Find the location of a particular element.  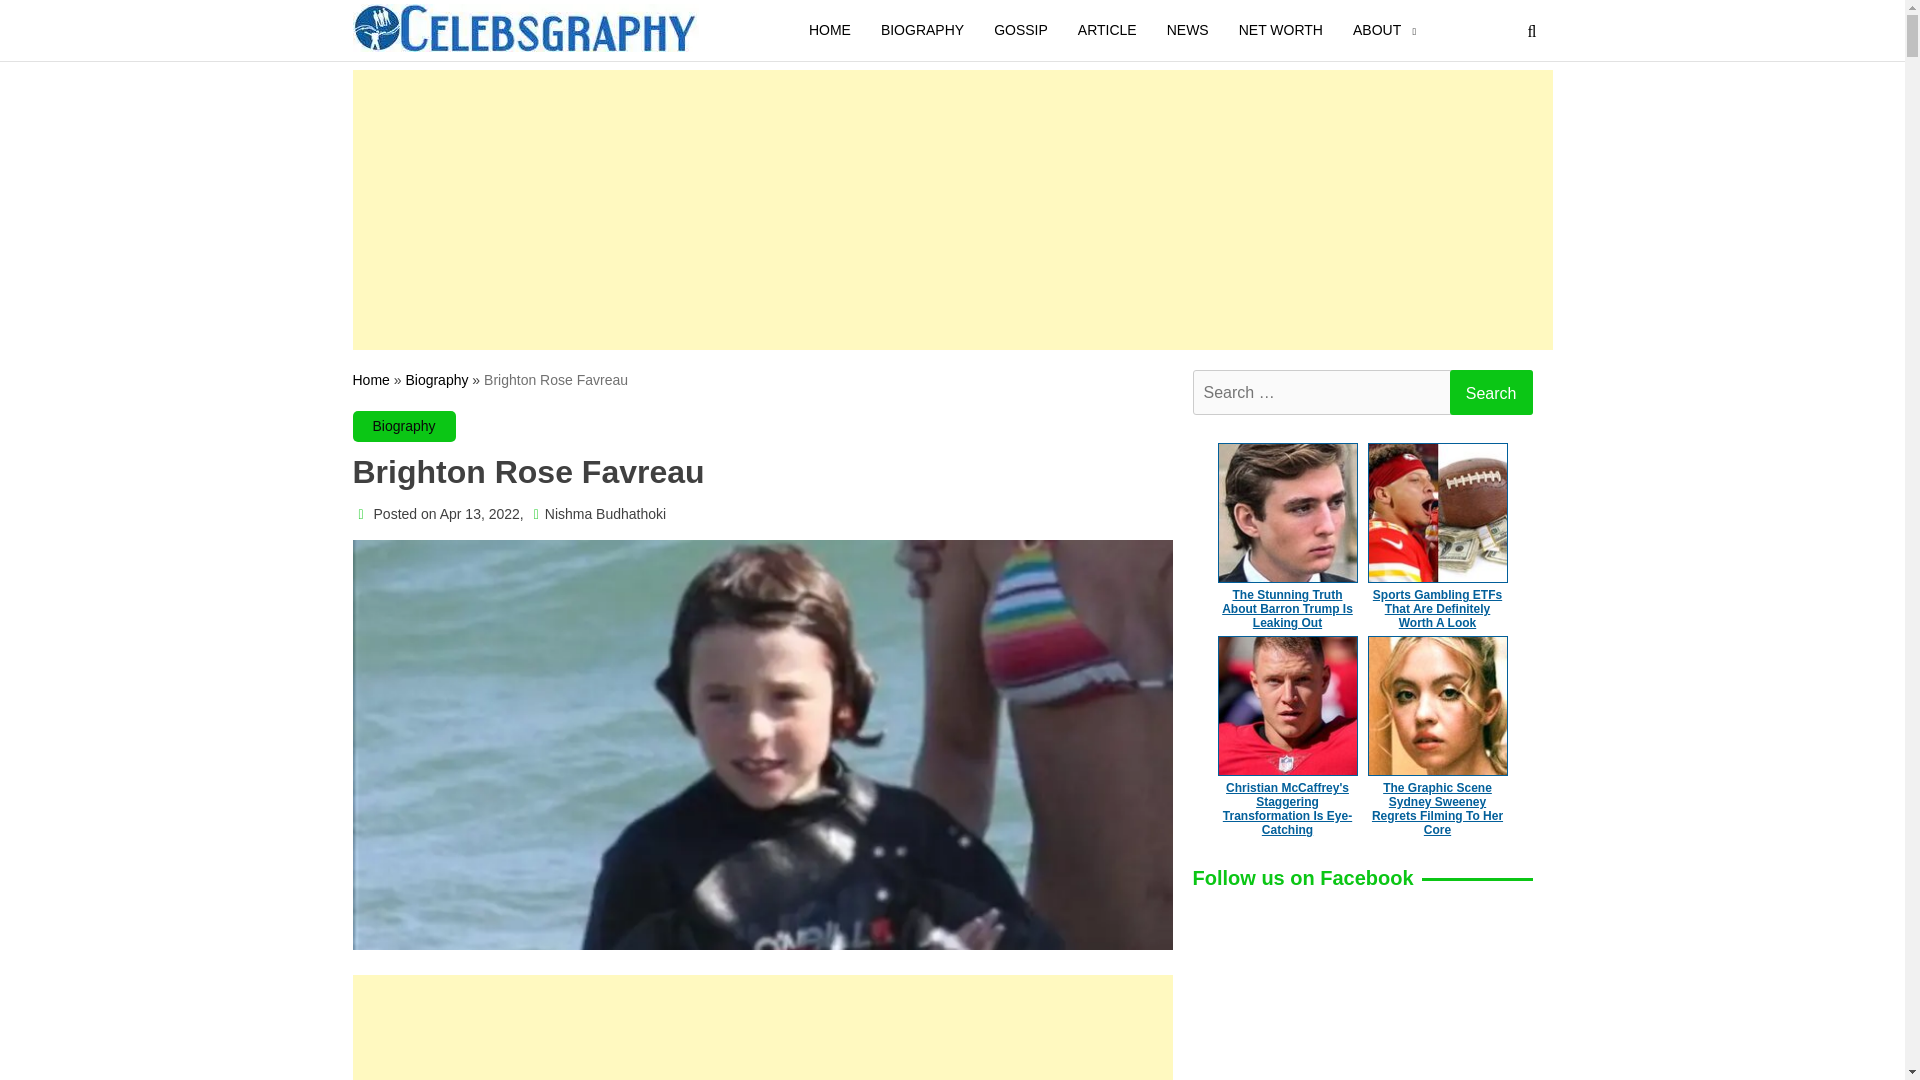

HOME is located at coordinates (830, 30).